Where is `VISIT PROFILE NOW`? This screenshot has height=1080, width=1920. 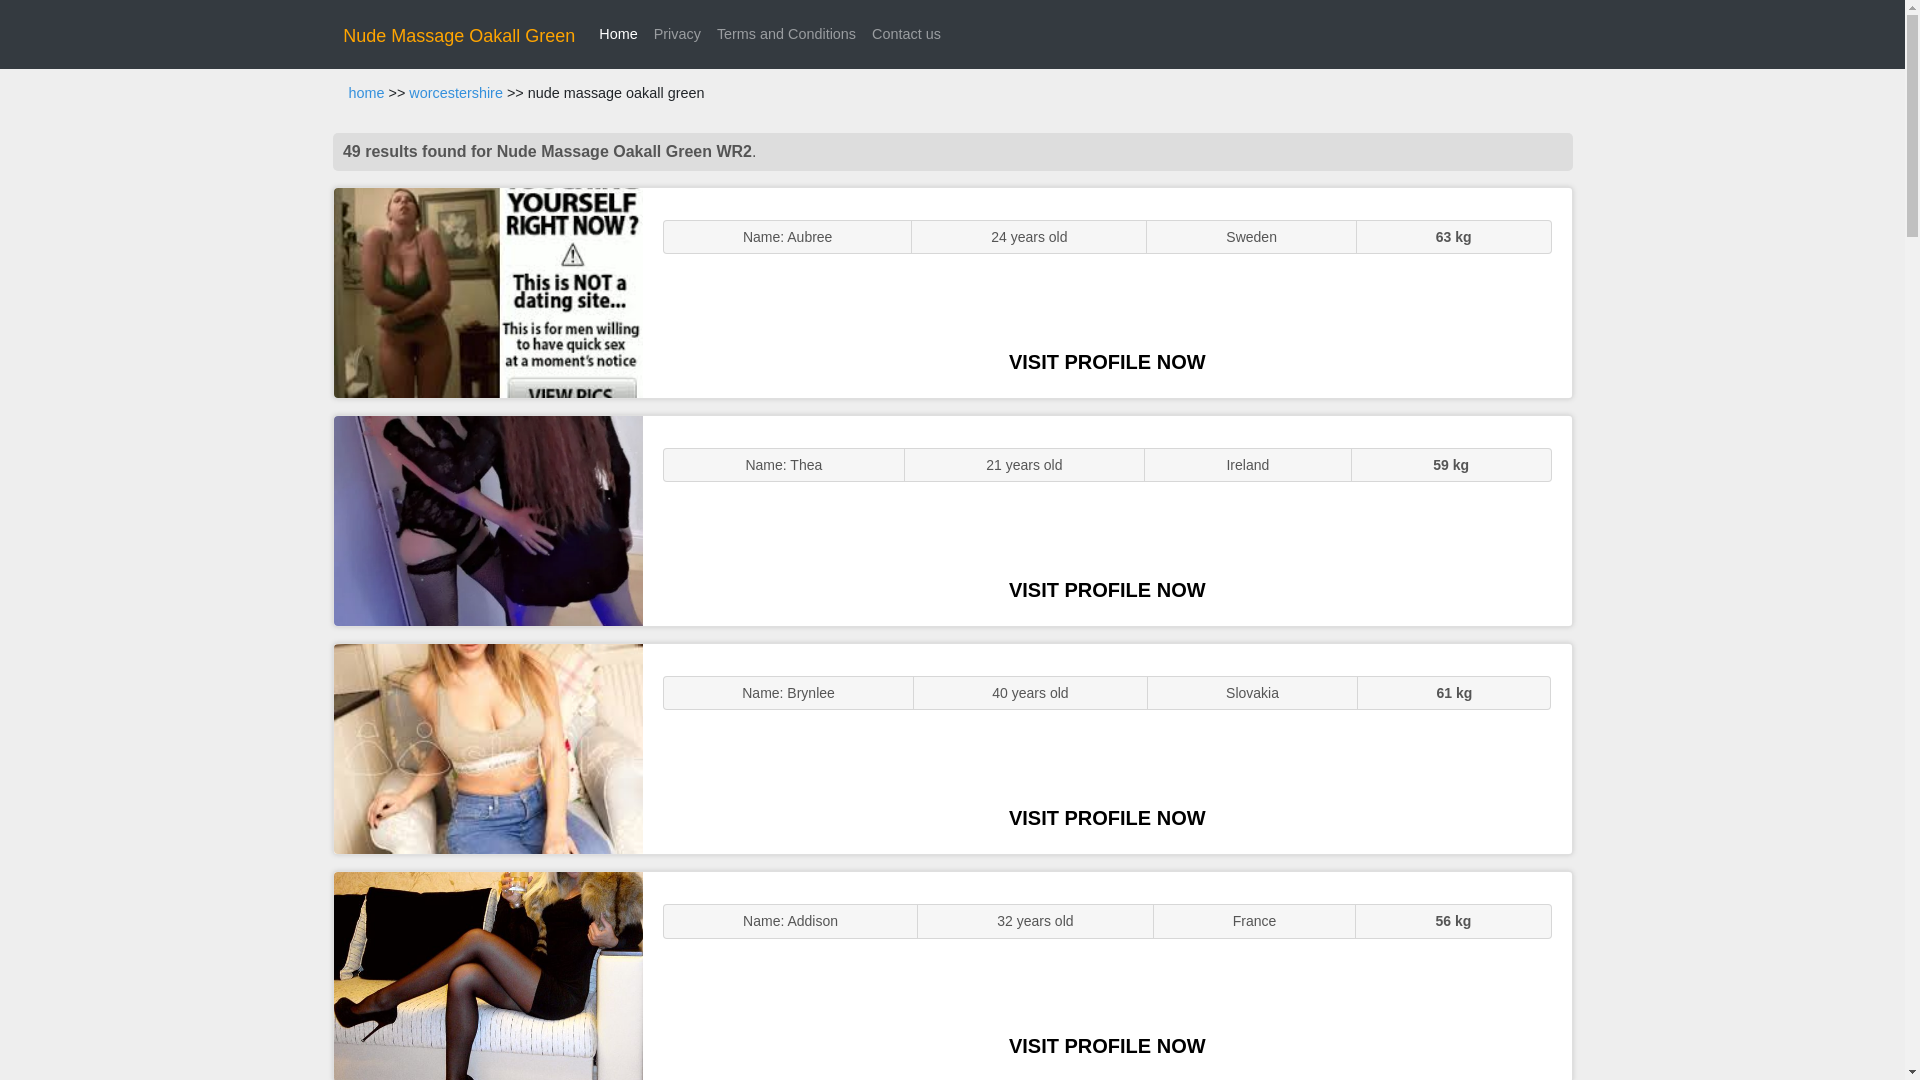 VISIT PROFILE NOW is located at coordinates (1107, 1046).